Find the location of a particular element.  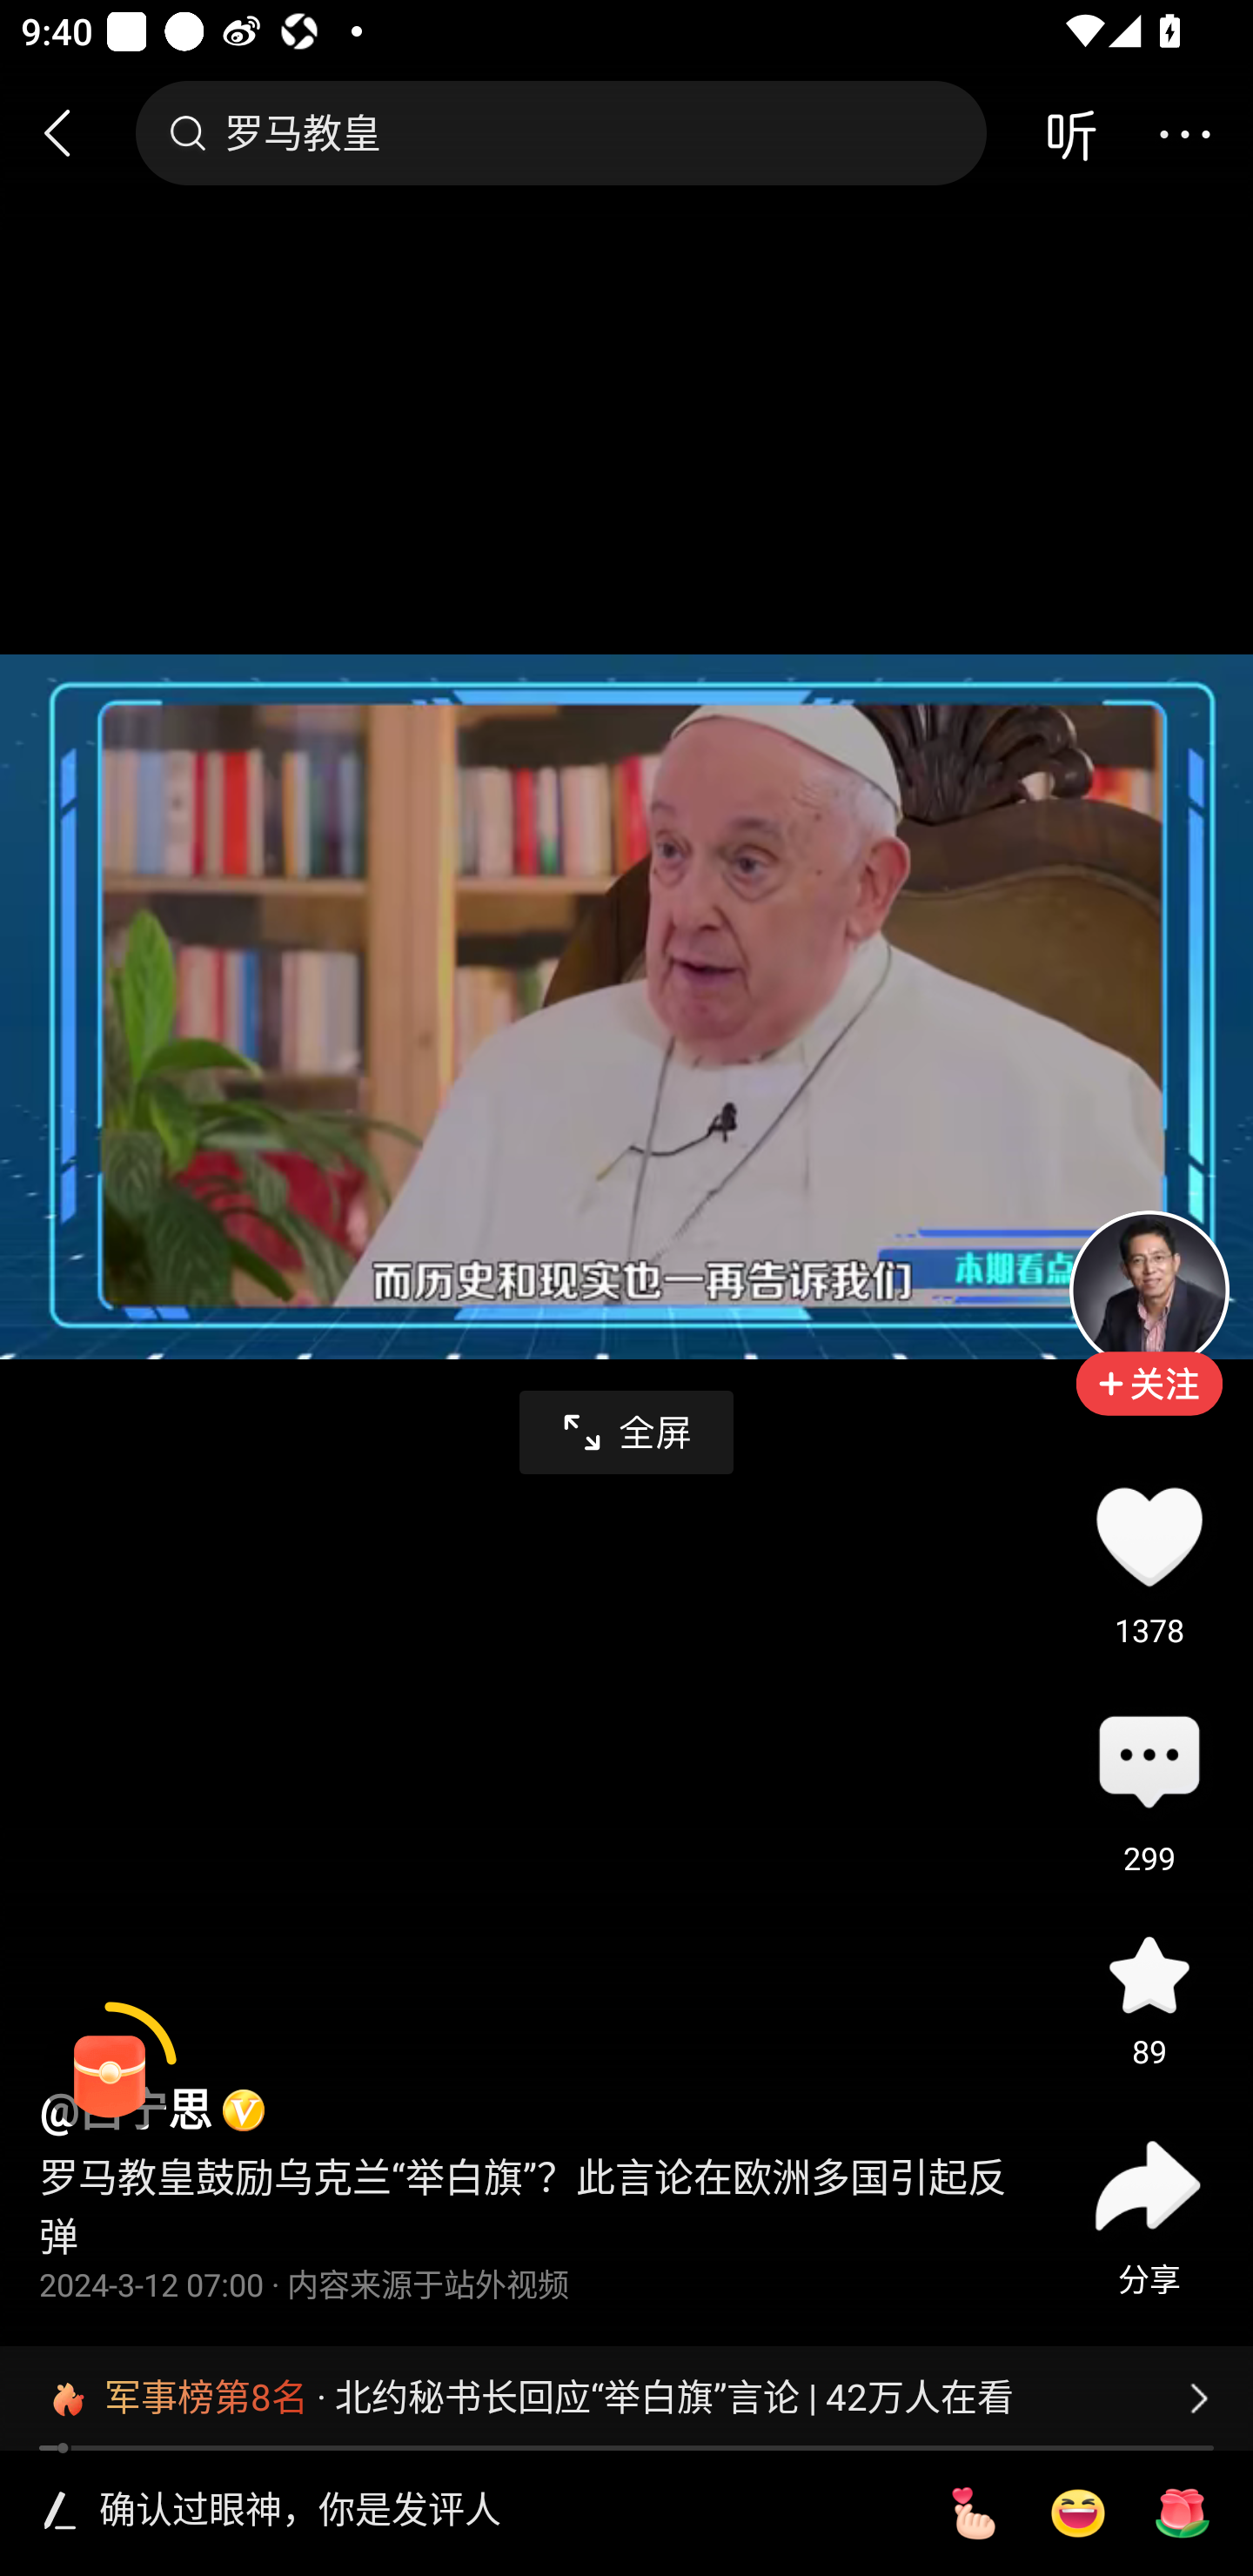

收藏 89 is located at coordinates (1149, 1974).